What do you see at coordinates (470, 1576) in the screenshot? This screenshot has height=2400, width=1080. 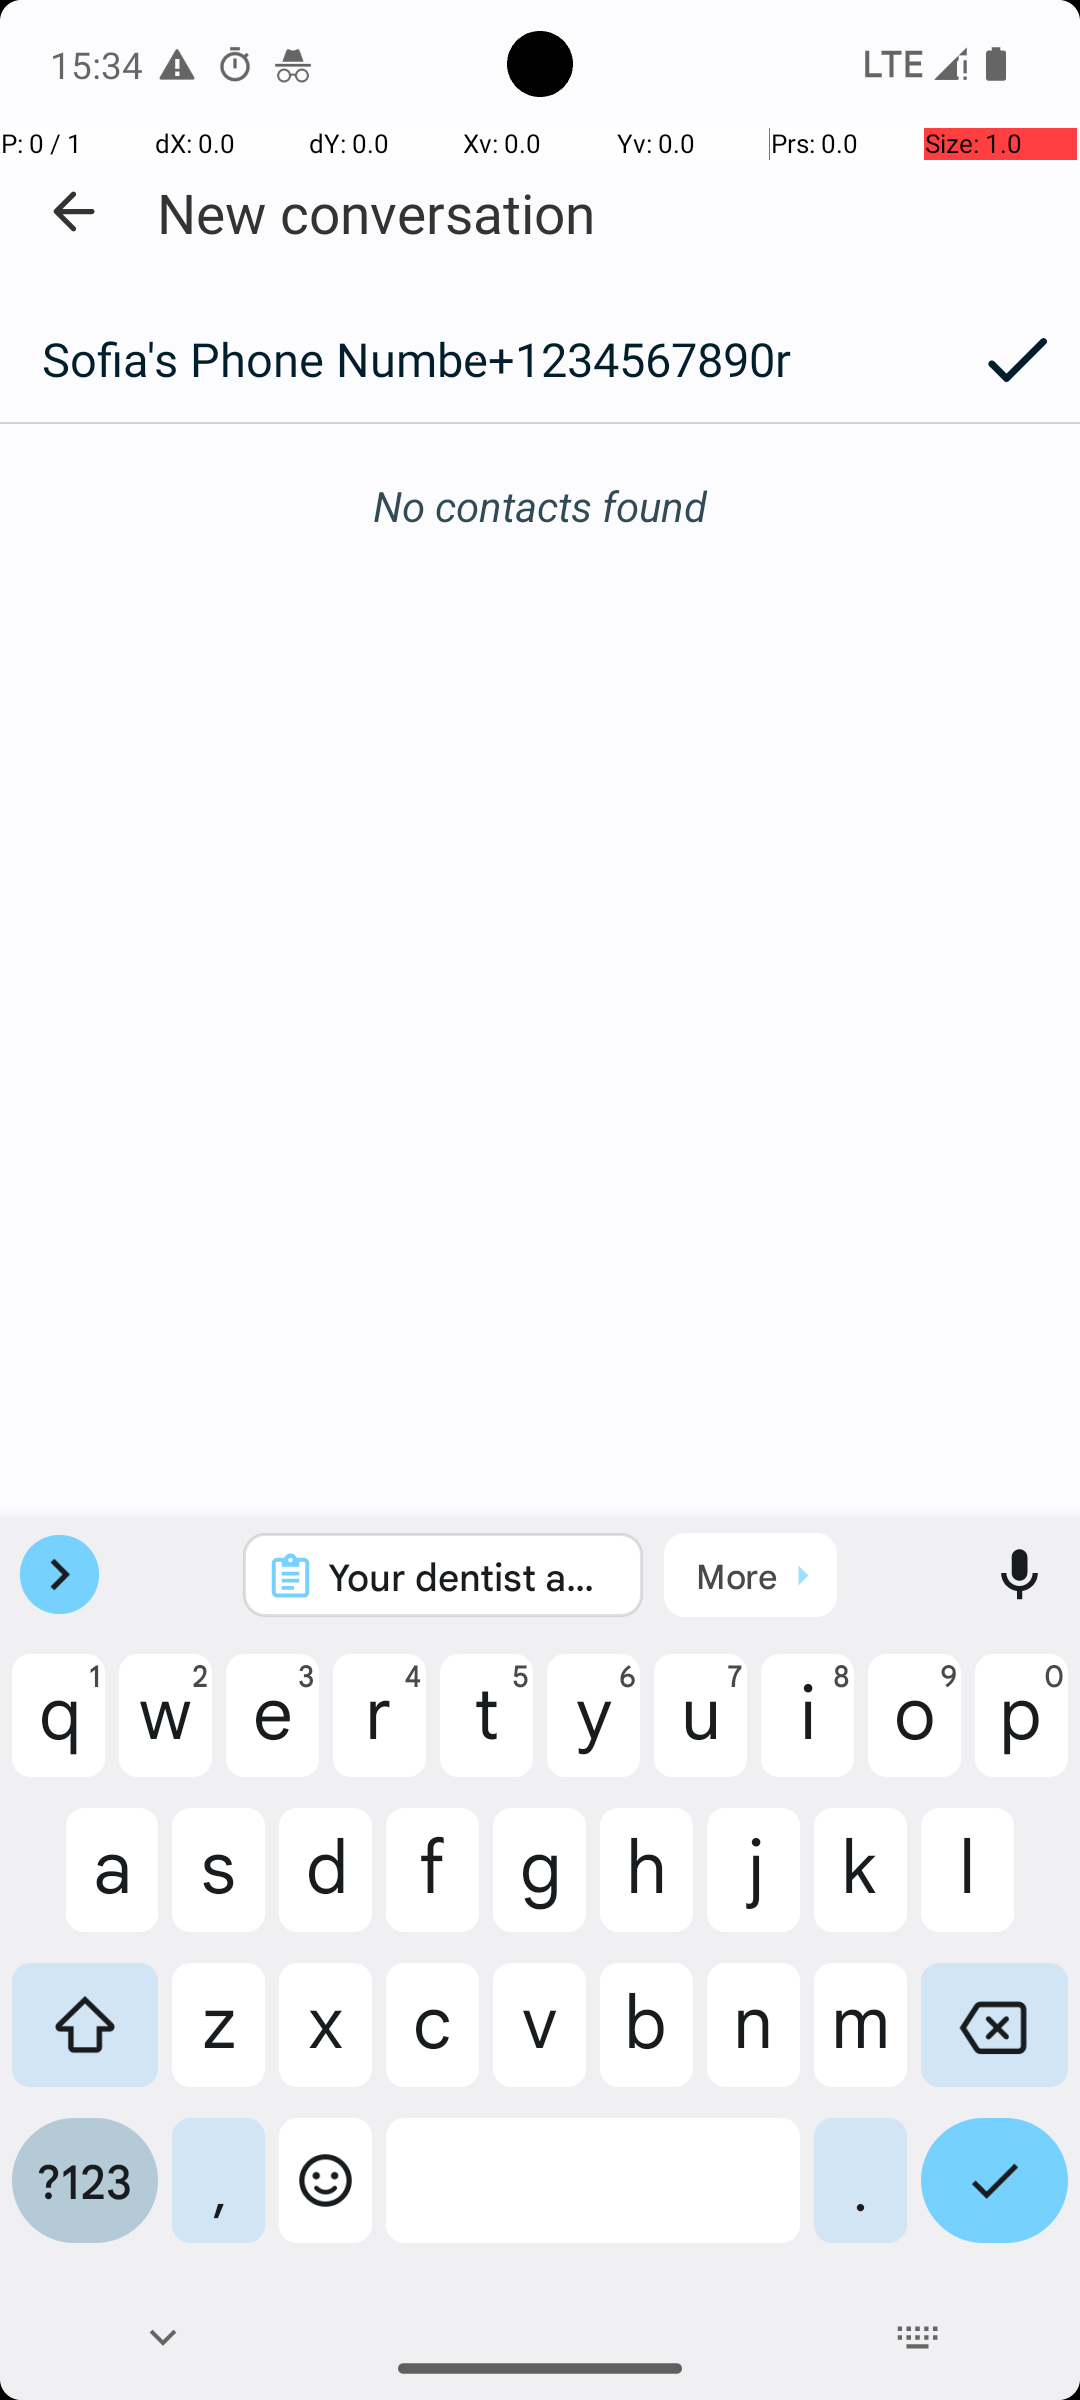 I see `Your dentist appointment is scheduled for 2 PM on Thursday.` at bounding box center [470, 1576].